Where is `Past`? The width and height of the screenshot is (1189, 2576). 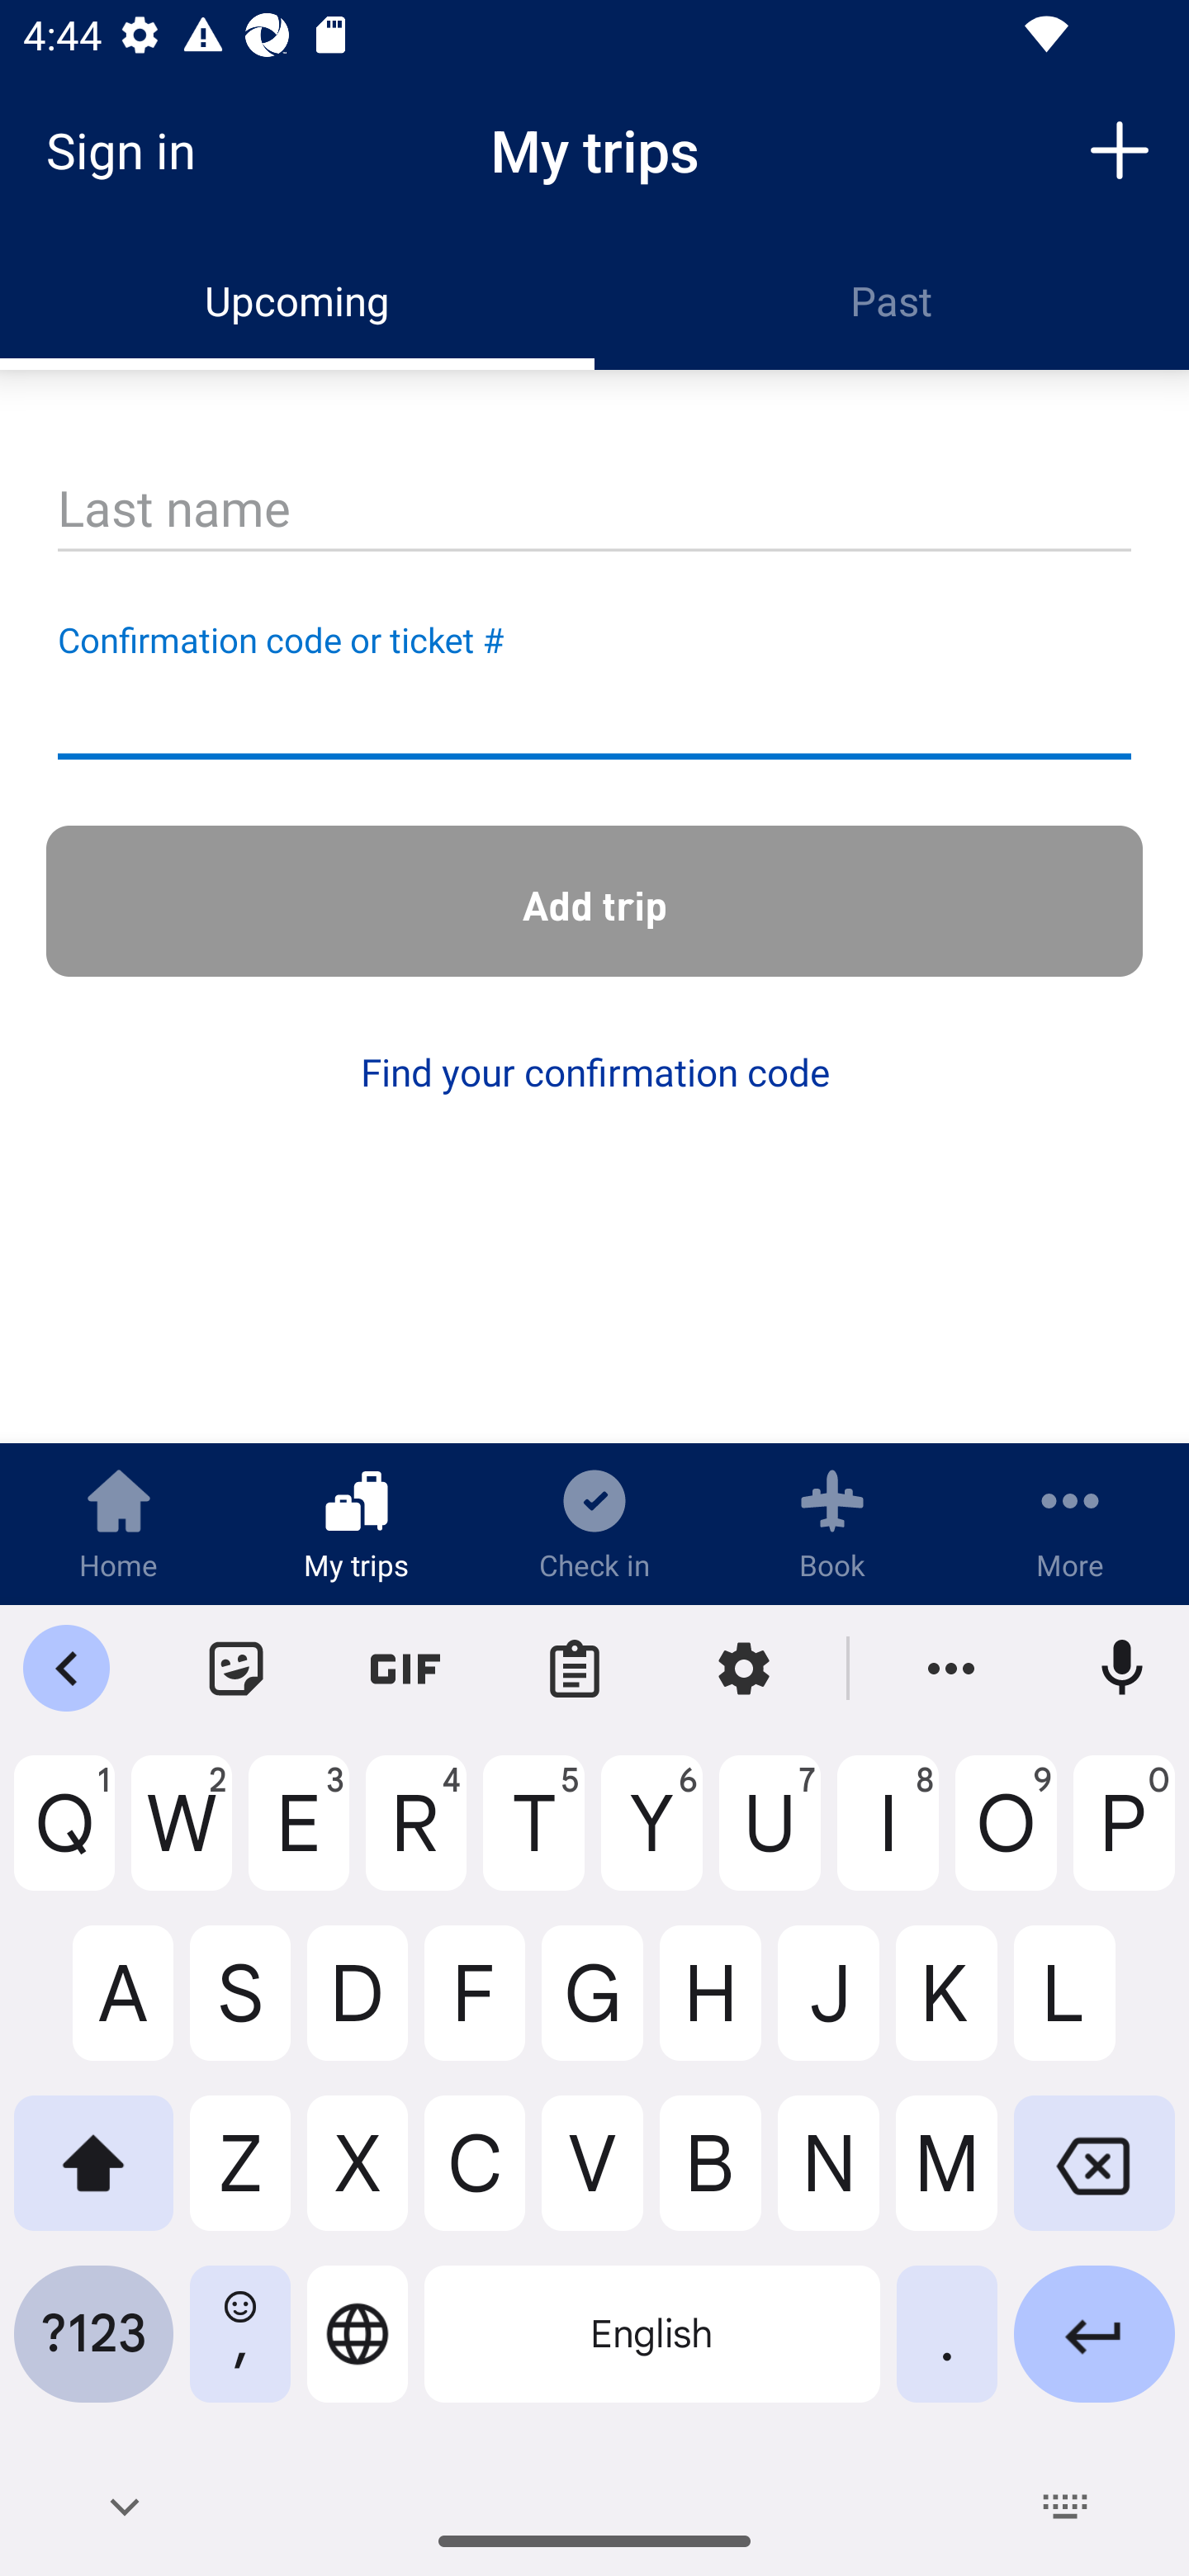 Past is located at coordinates (892, 301).